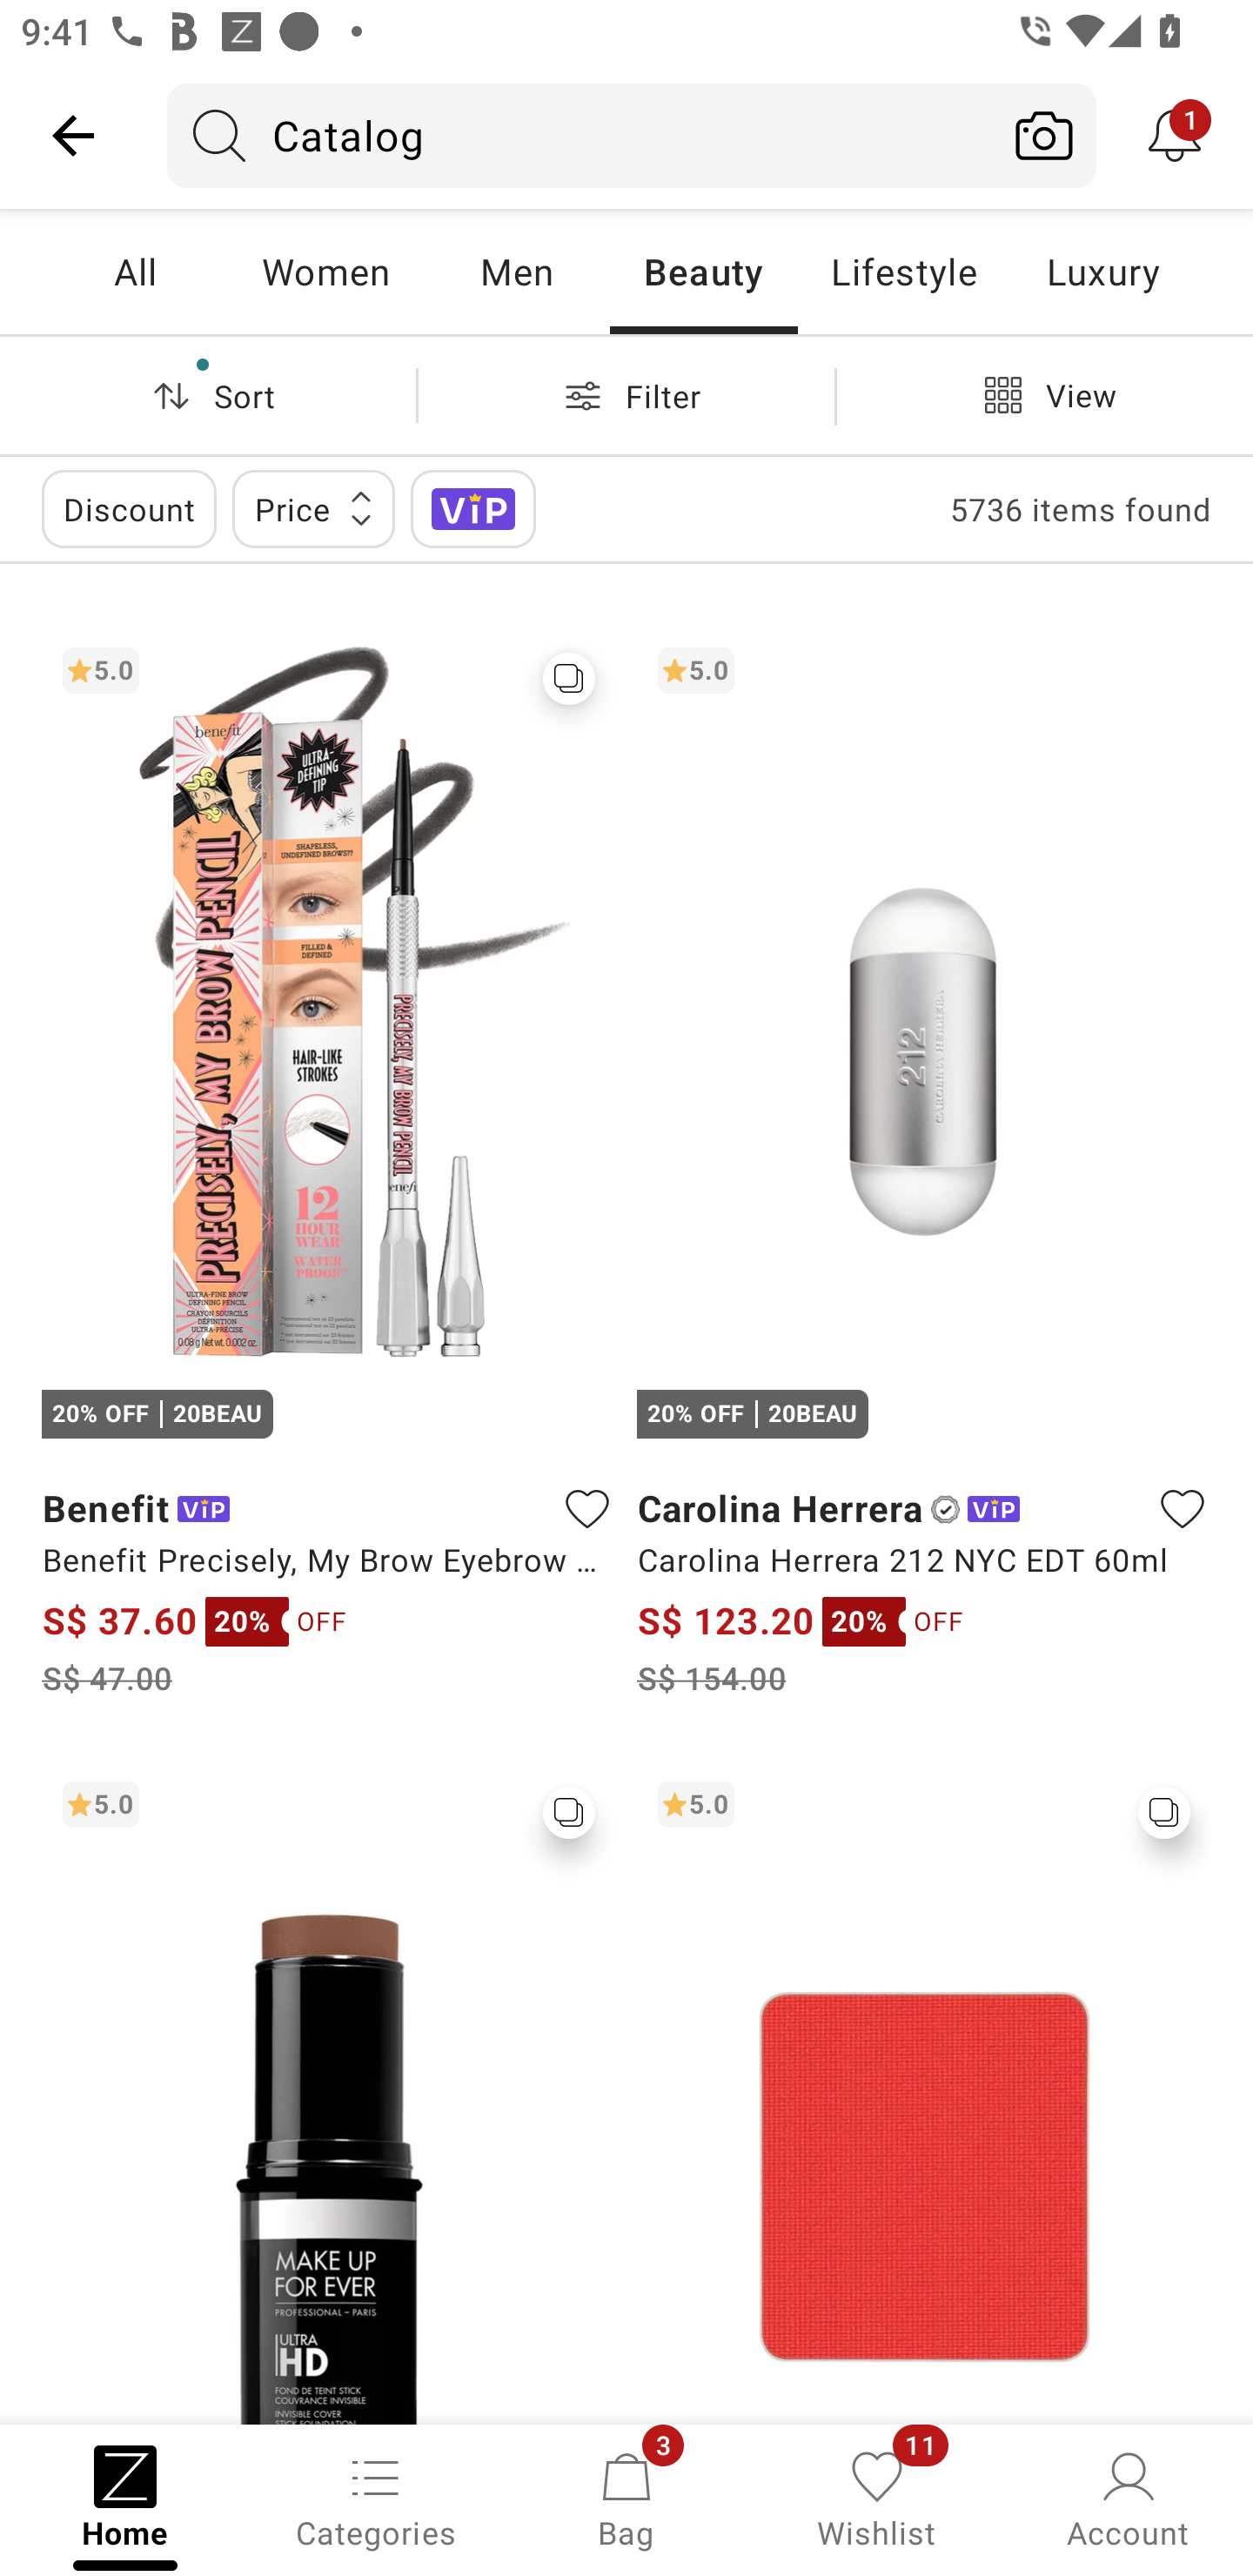  Describe the element at coordinates (877, 2498) in the screenshot. I see `Wishlist, 11 new notifications Wishlist` at that location.